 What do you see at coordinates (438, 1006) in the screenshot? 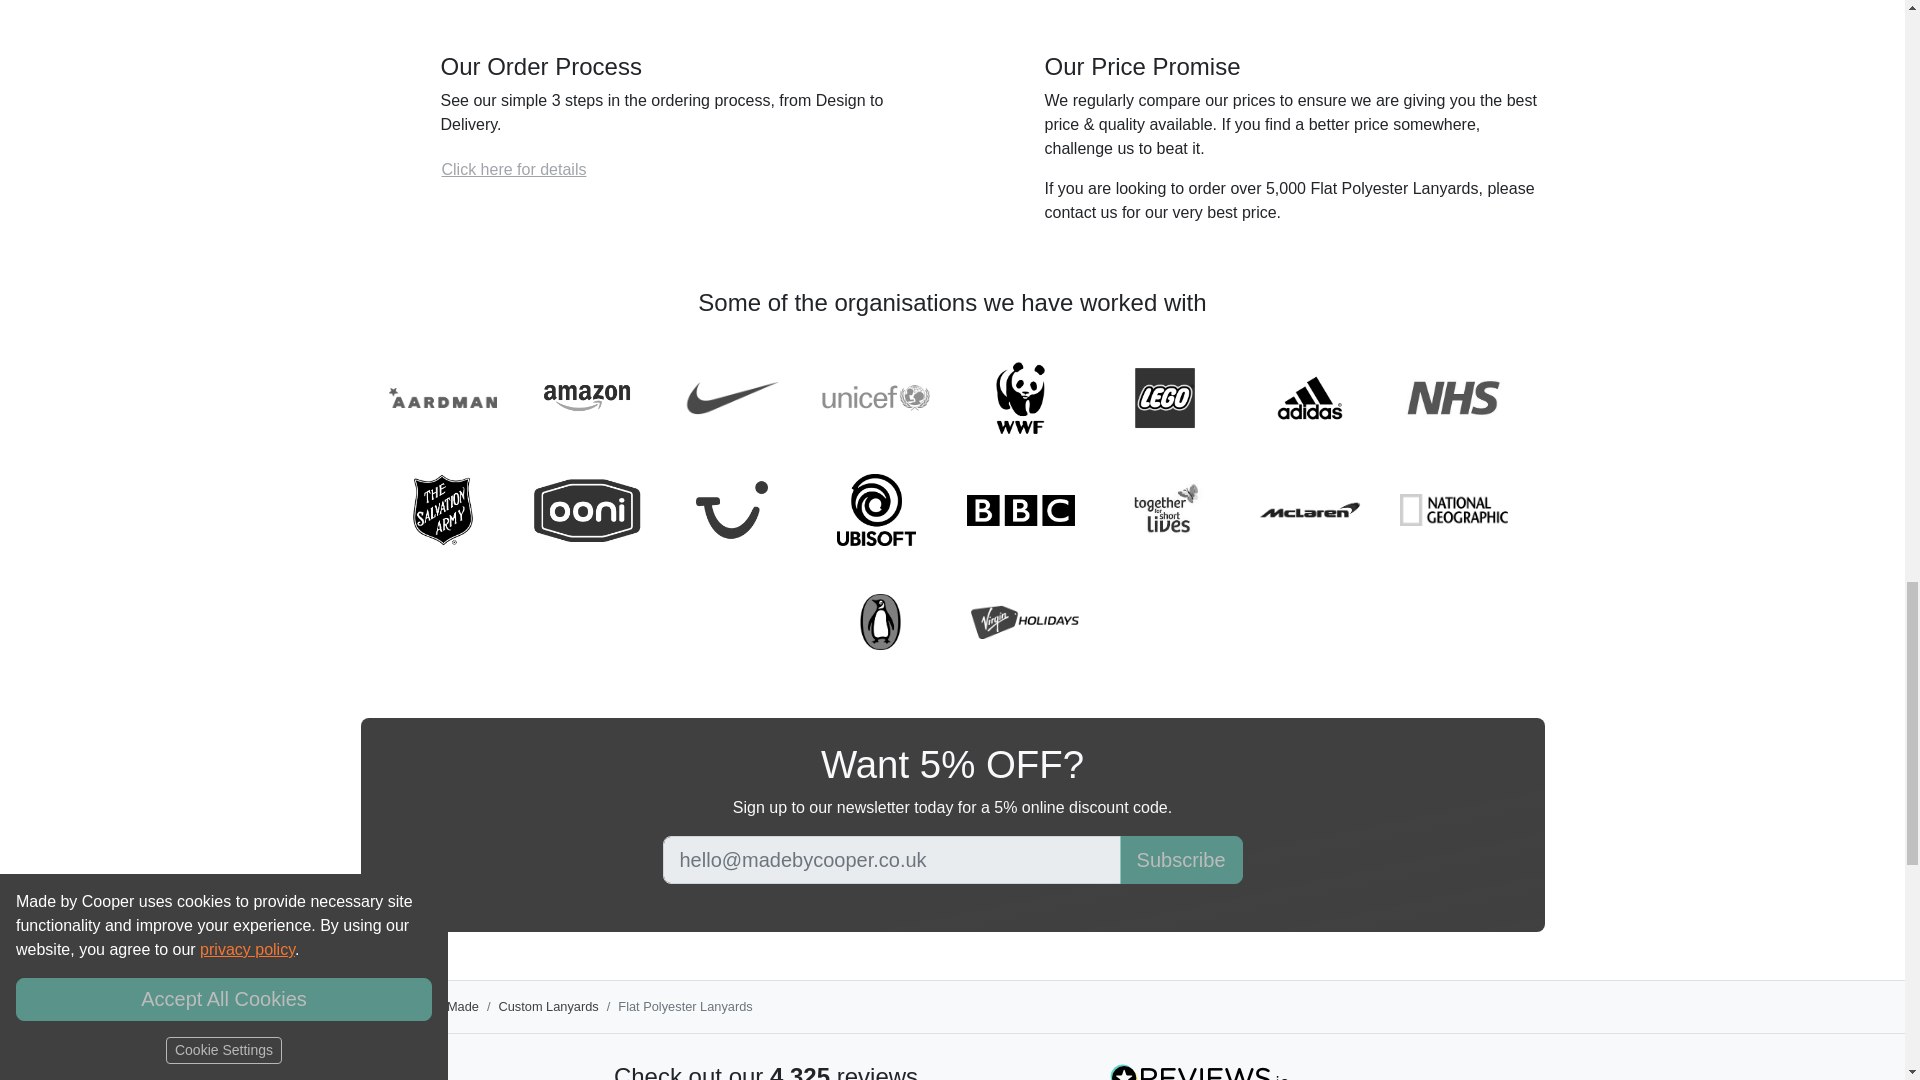
I see `Custom Made` at bounding box center [438, 1006].